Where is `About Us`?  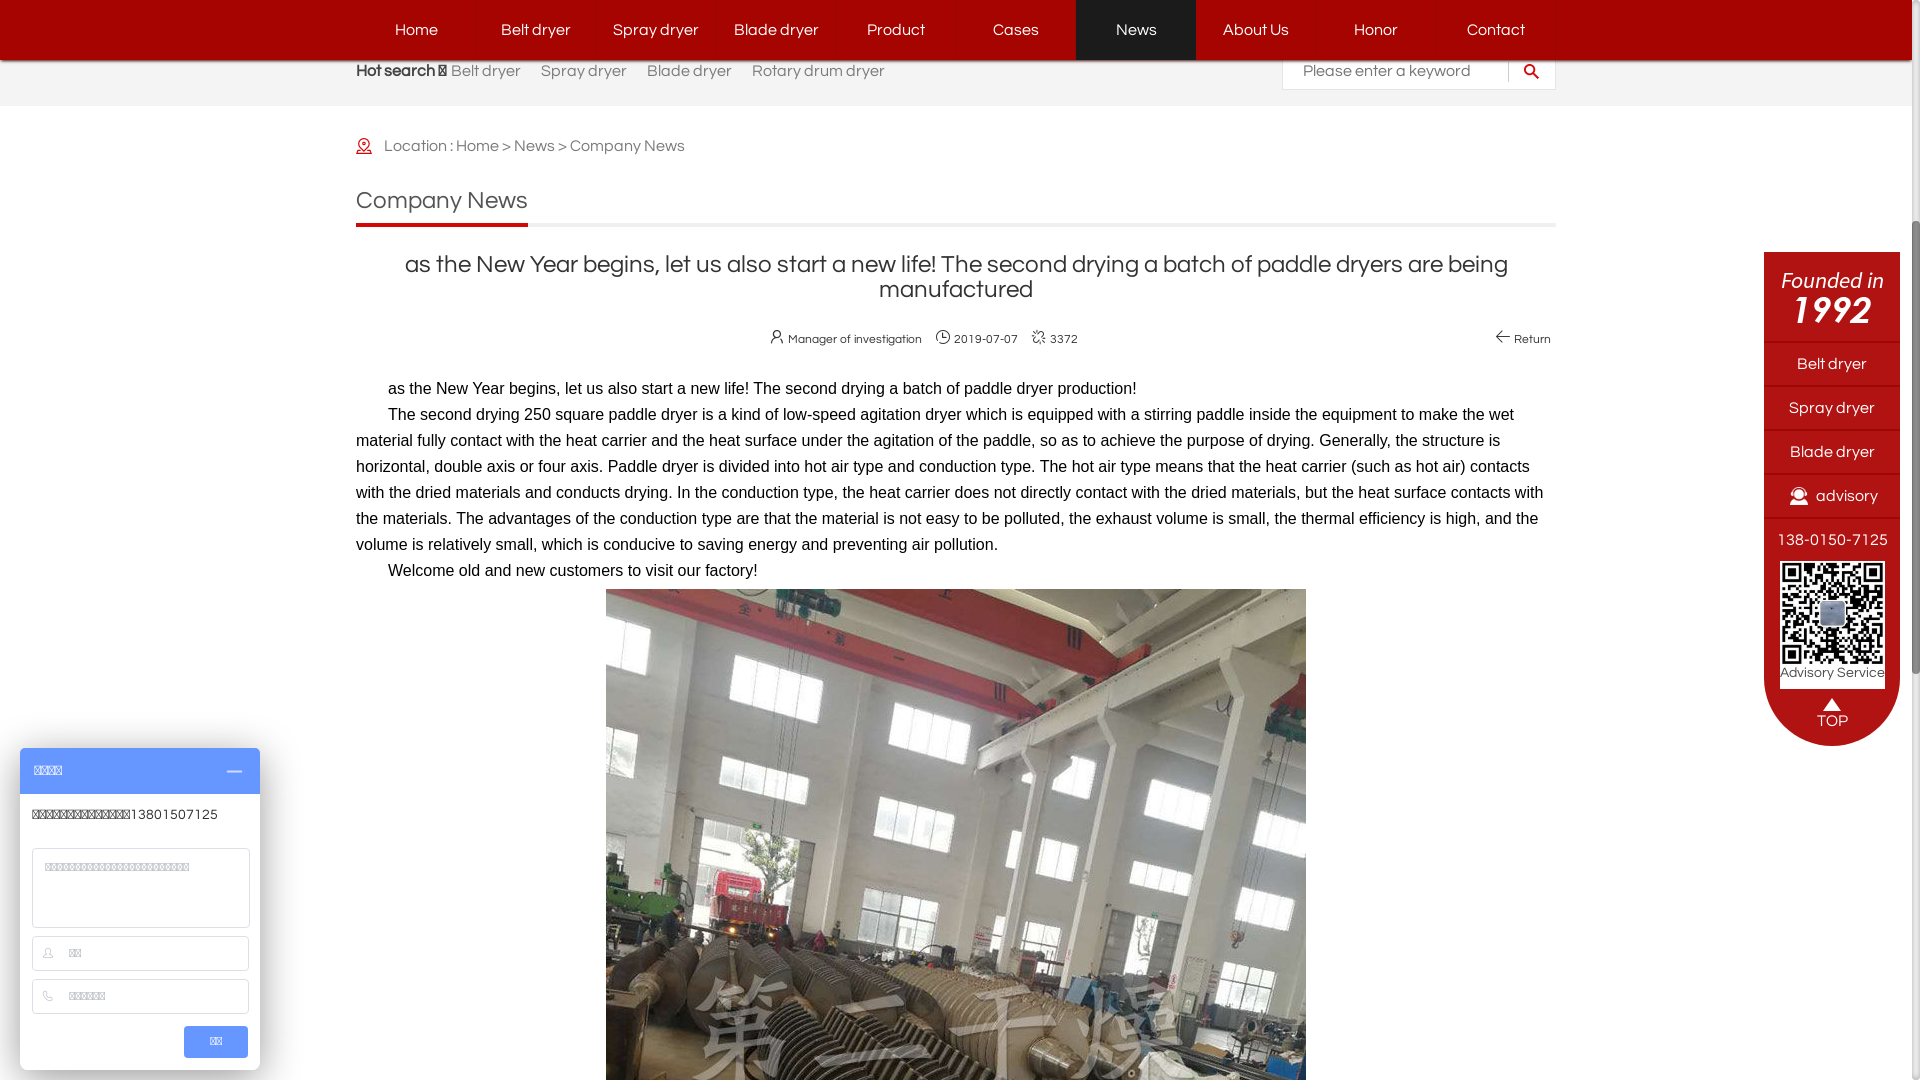 About Us is located at coordinates (1256, 558).